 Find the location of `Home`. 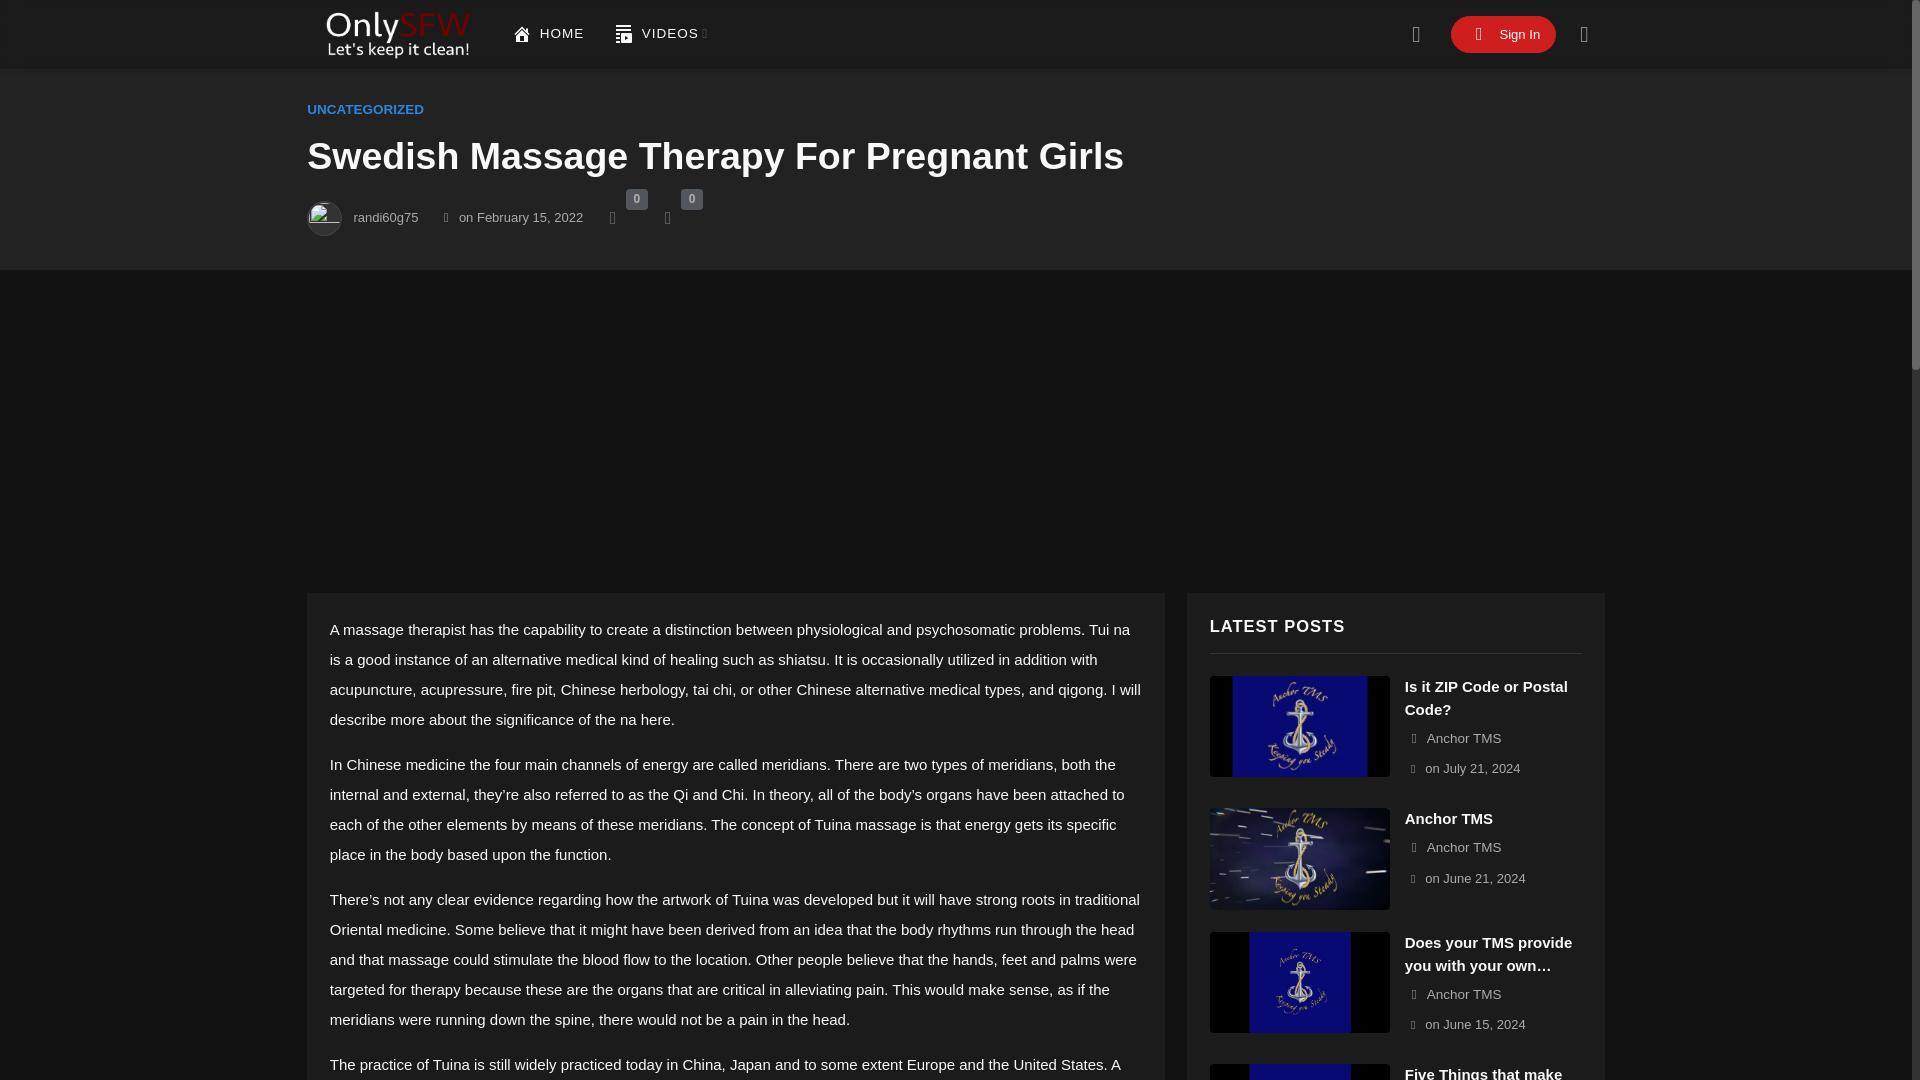

Home is located at coordinates (522, 34).